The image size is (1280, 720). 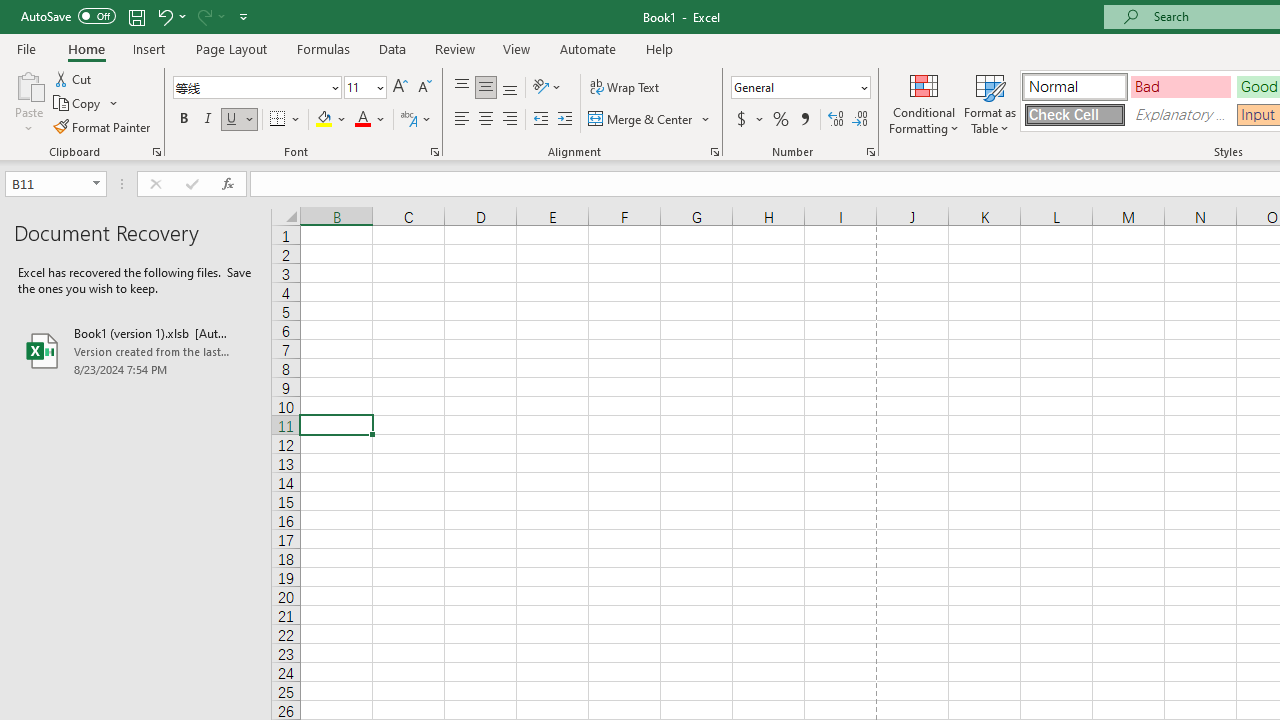 What do you see at coordinates (624, 88) in the screenshot?
I see `Wrap Text` at bounding box center [624, 88].